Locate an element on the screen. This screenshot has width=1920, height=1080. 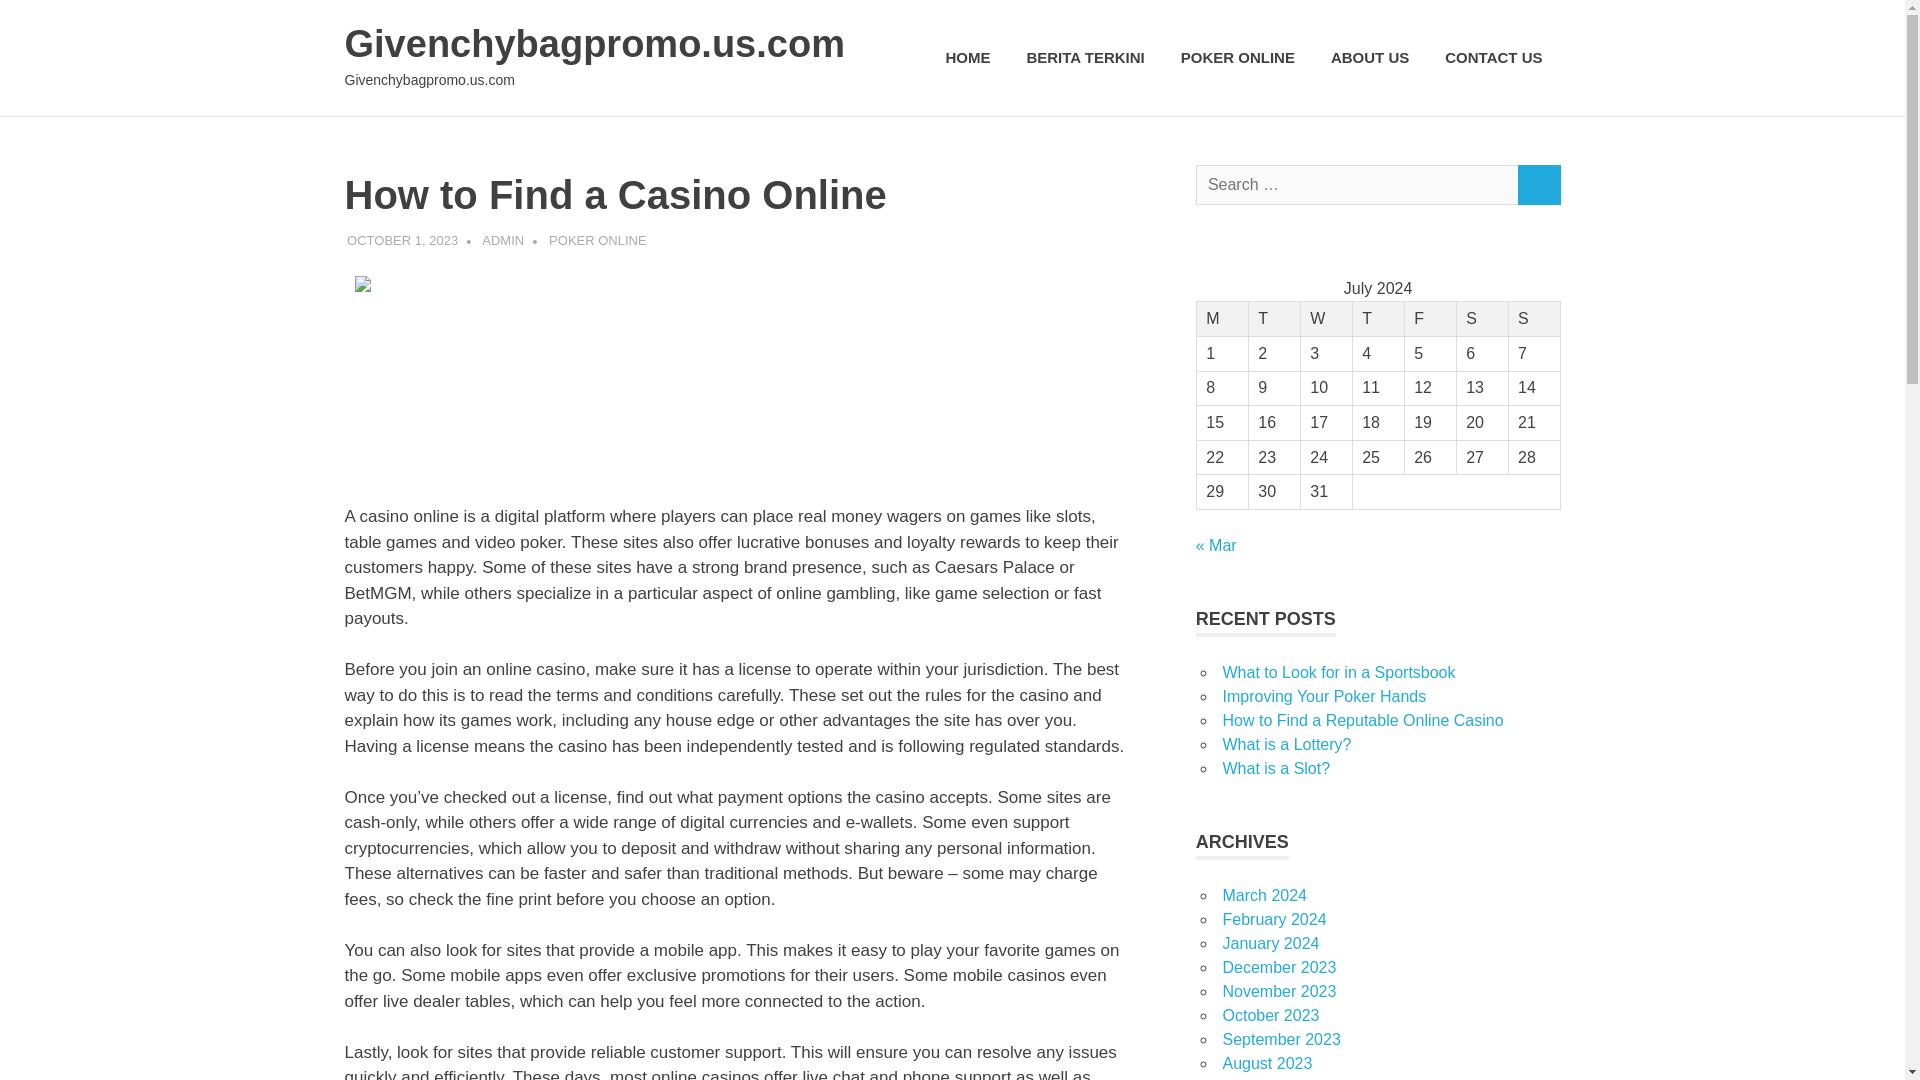
CONTACT US is located at coordinates (1492, 58).